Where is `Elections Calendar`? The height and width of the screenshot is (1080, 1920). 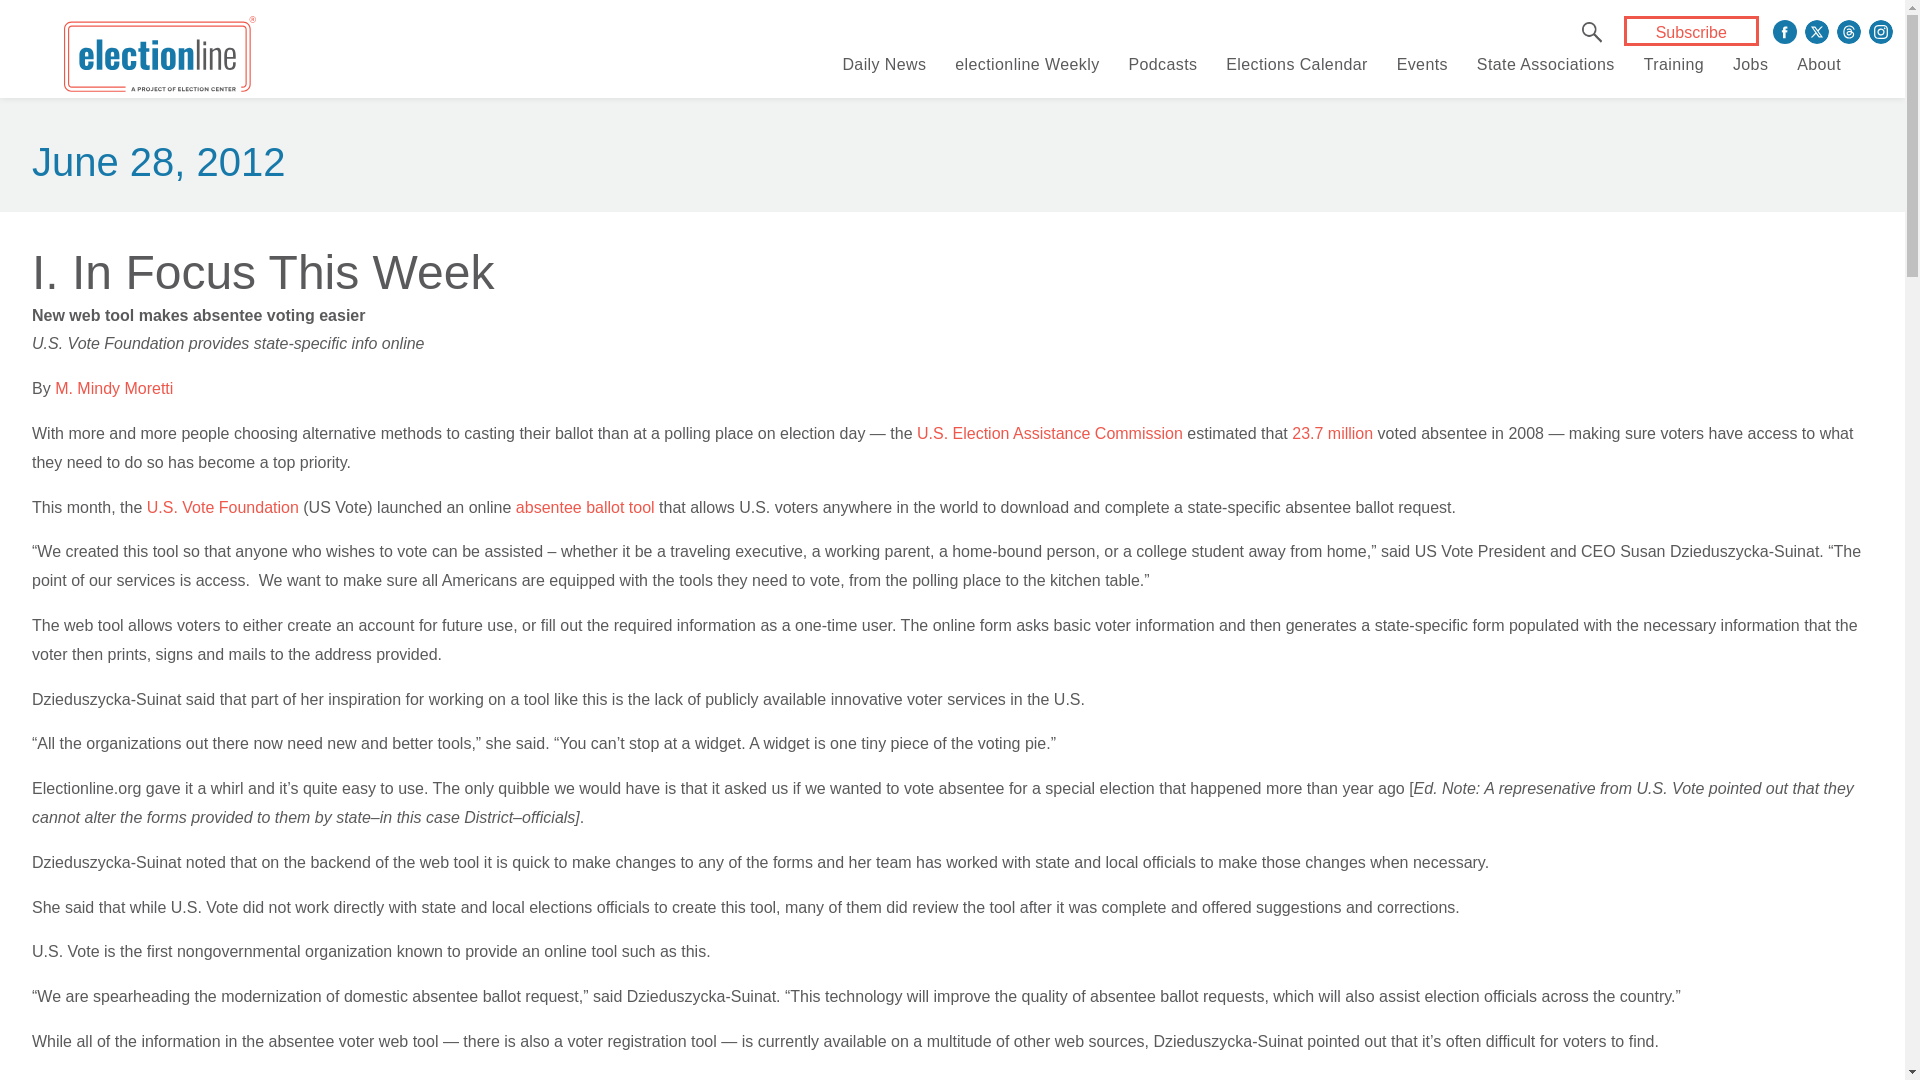
Elections Calendar is located at coordinates (1296, 64).